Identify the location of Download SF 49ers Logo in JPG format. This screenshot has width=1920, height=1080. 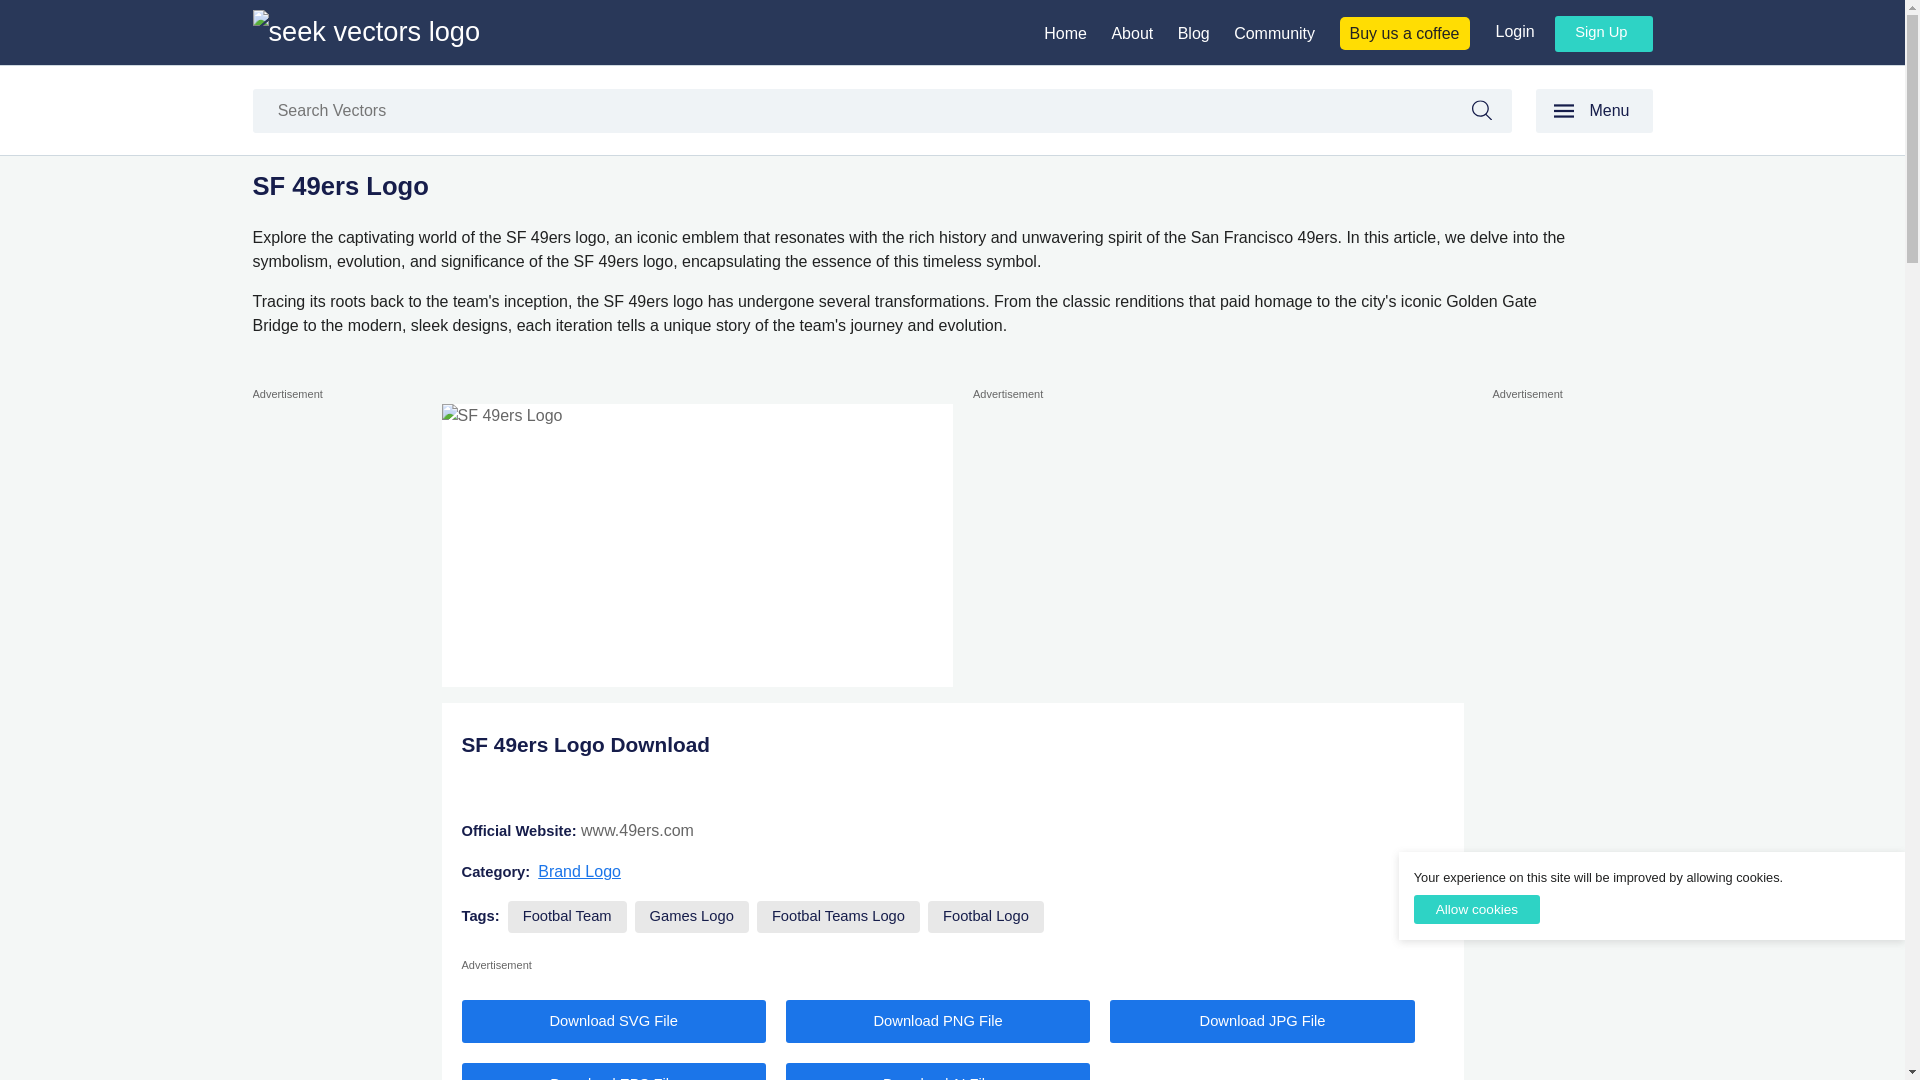
(1261, 1022).